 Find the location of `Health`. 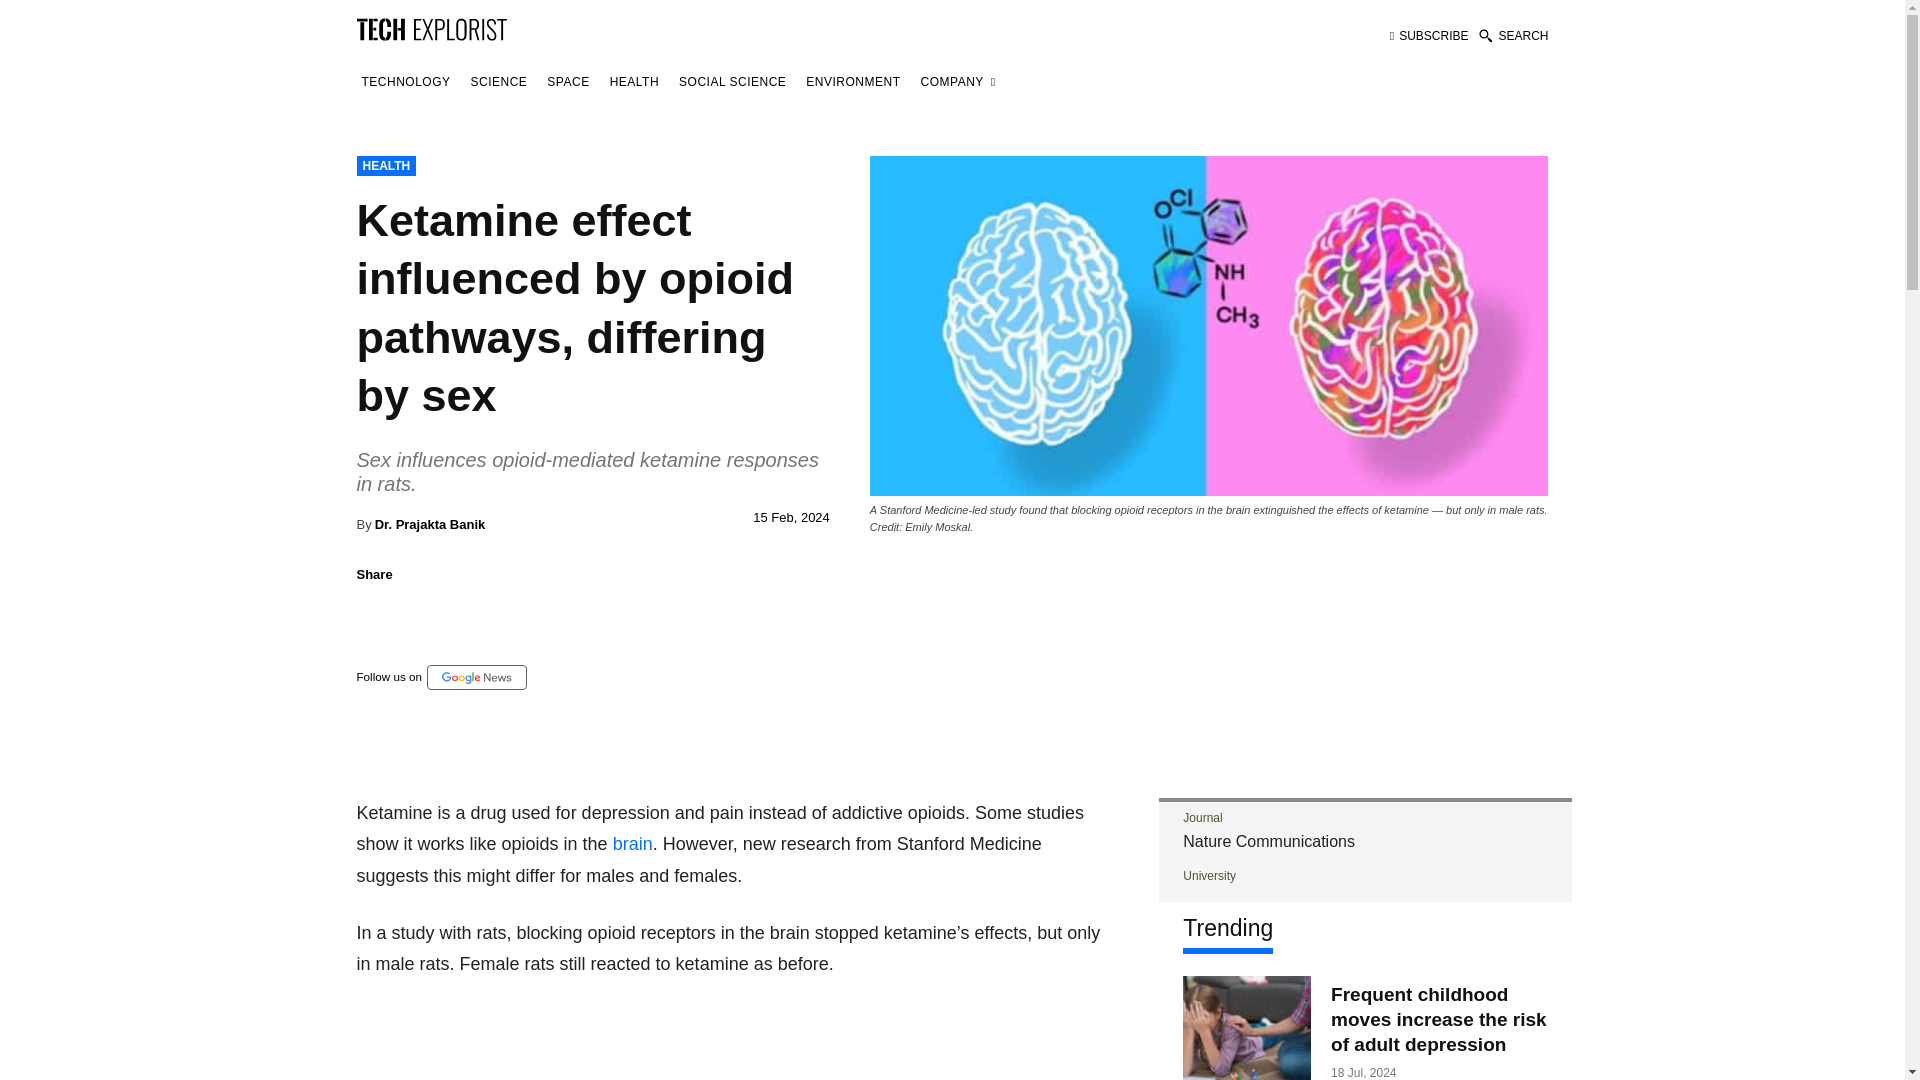

Health is located at coordinates (634, 82).